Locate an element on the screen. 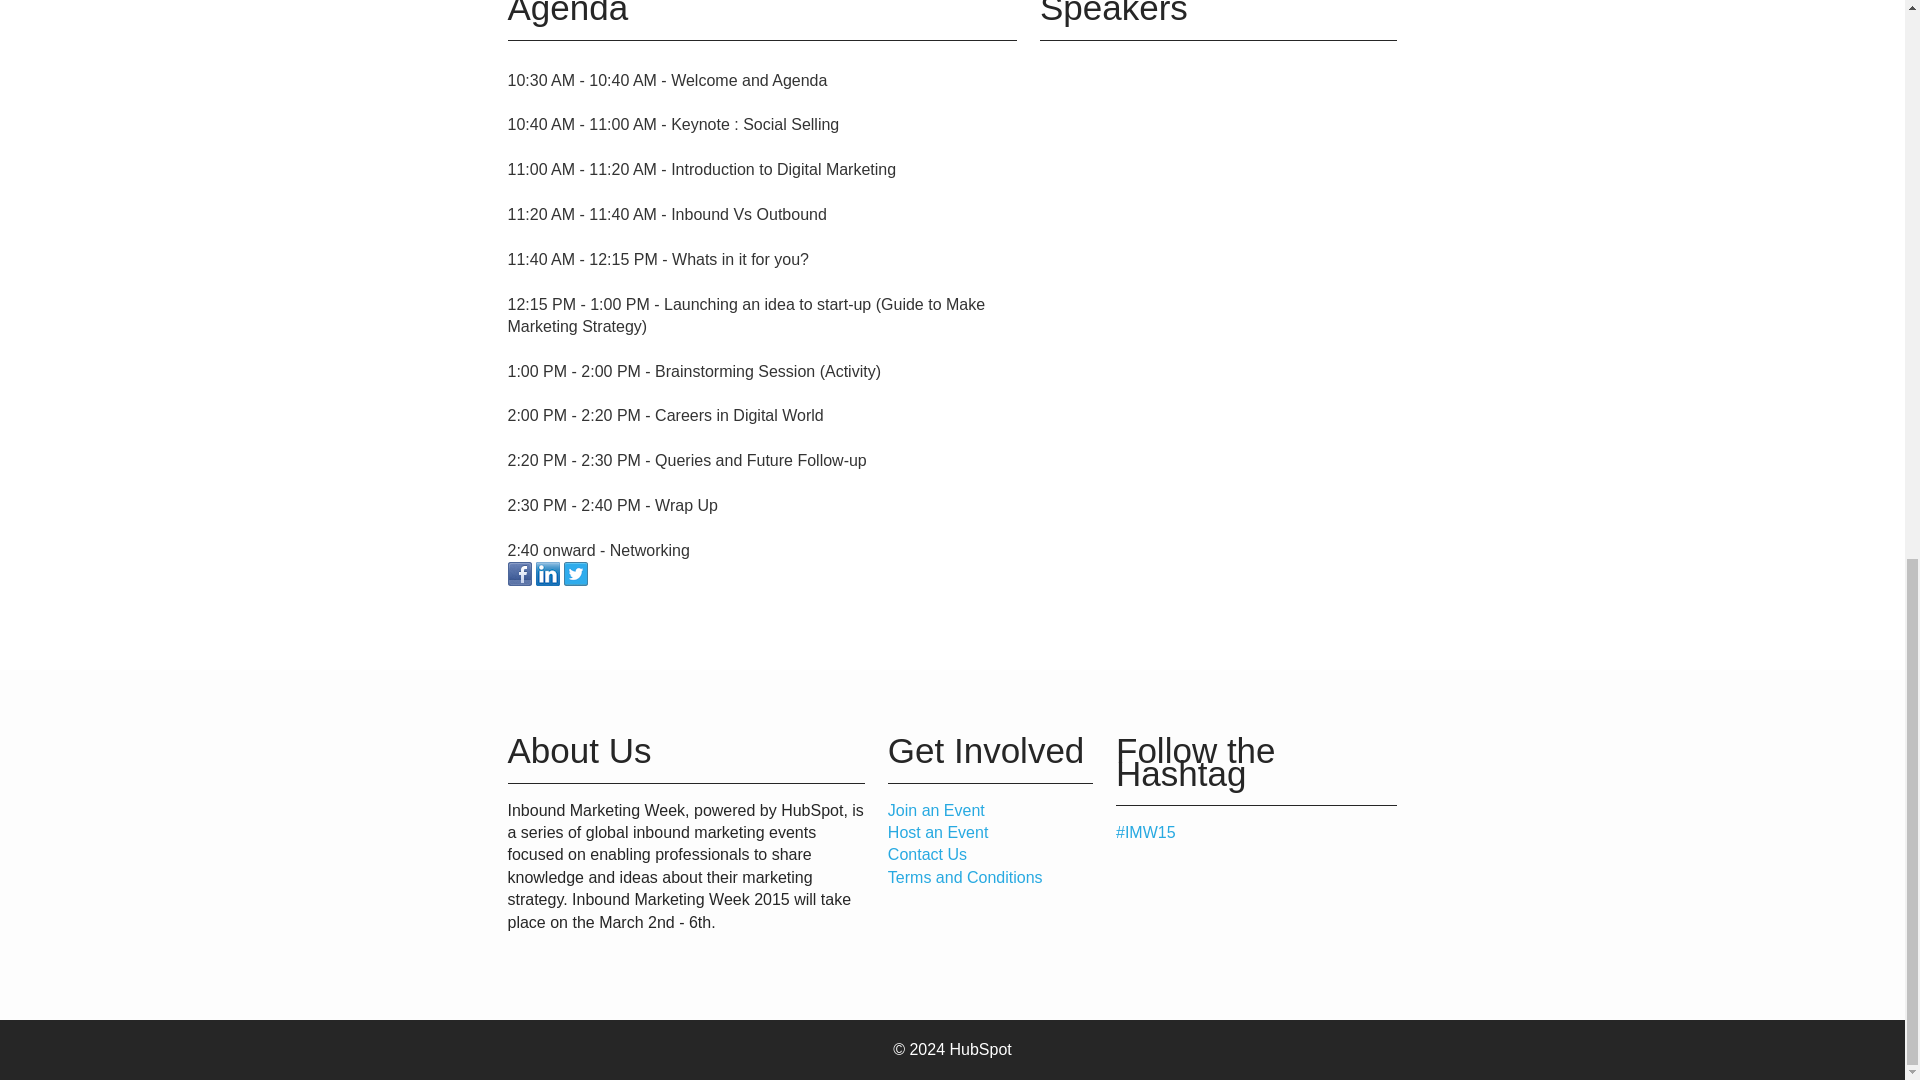 This screenshot has width=1920, height=1080. Join an Event is located at coordinates (936, 810).